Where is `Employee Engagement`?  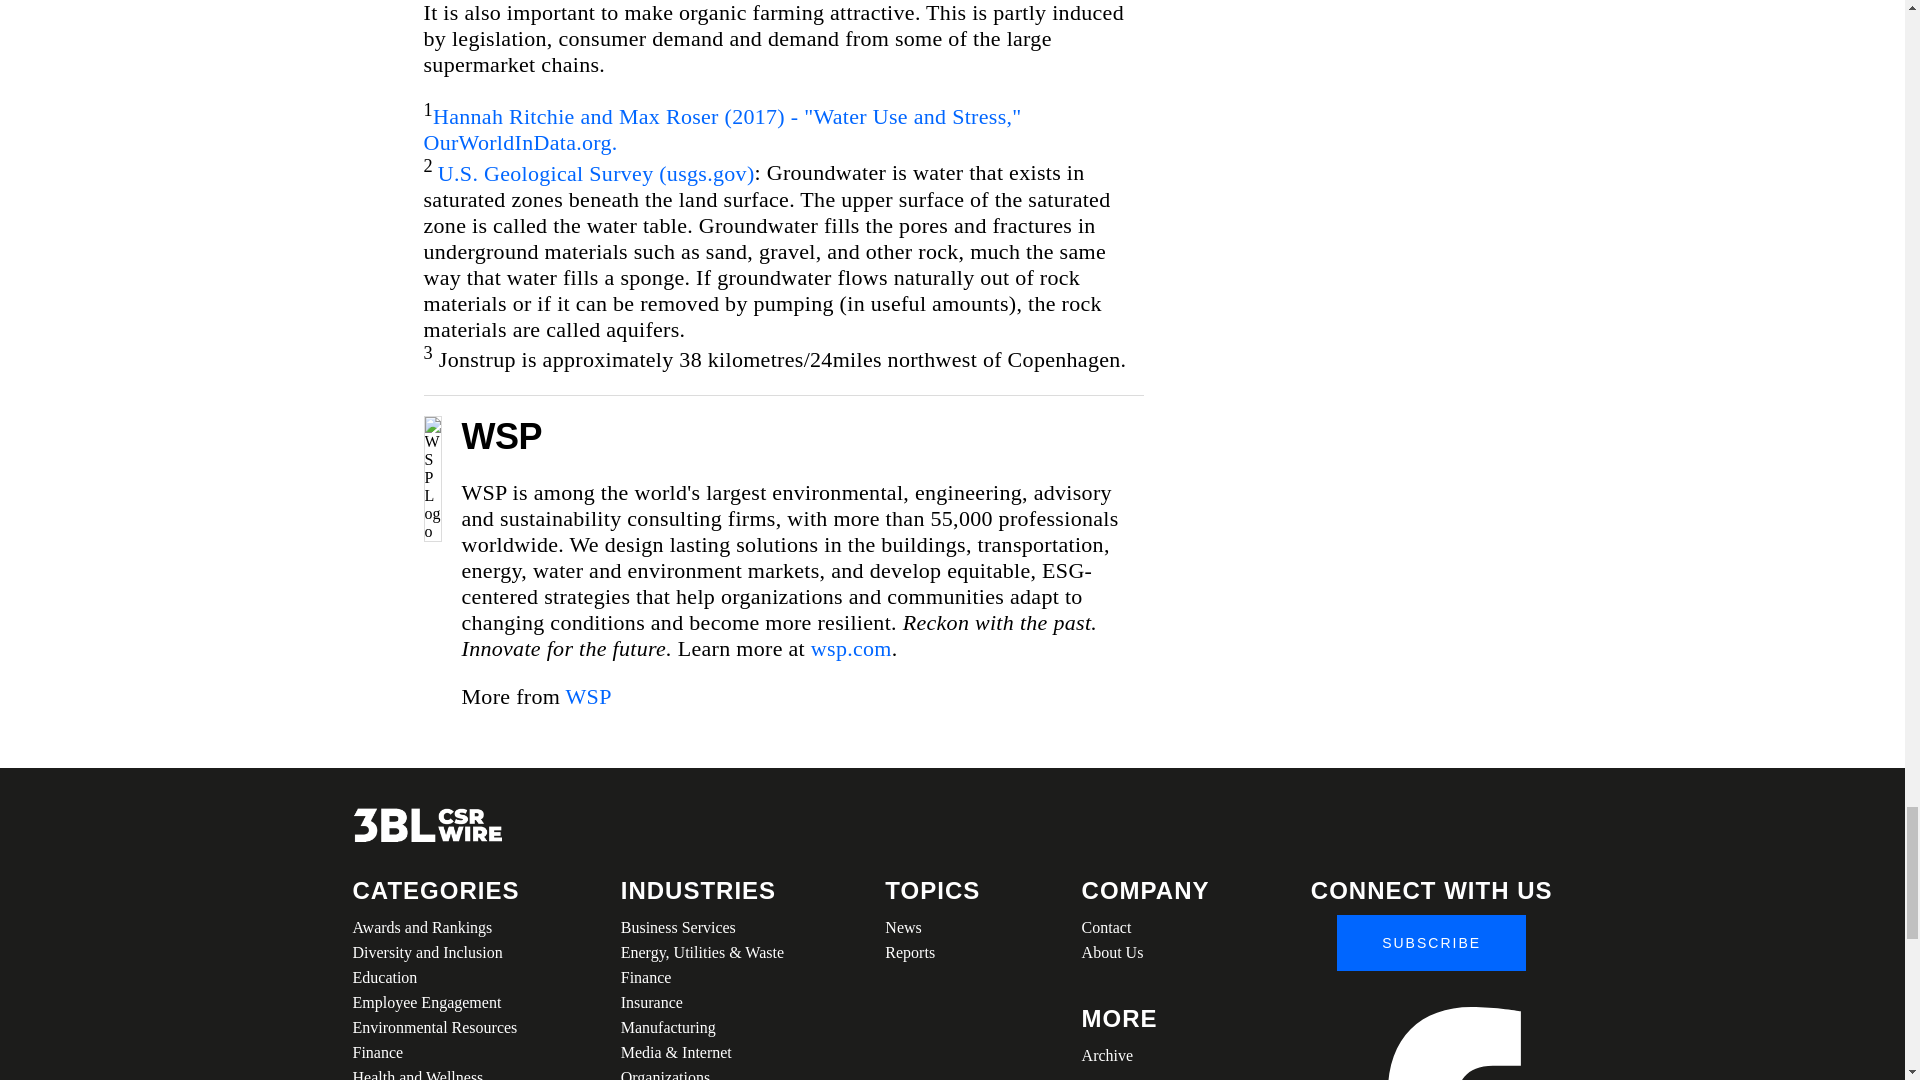 Employee Engagement is located at coordinates (434, 1002).